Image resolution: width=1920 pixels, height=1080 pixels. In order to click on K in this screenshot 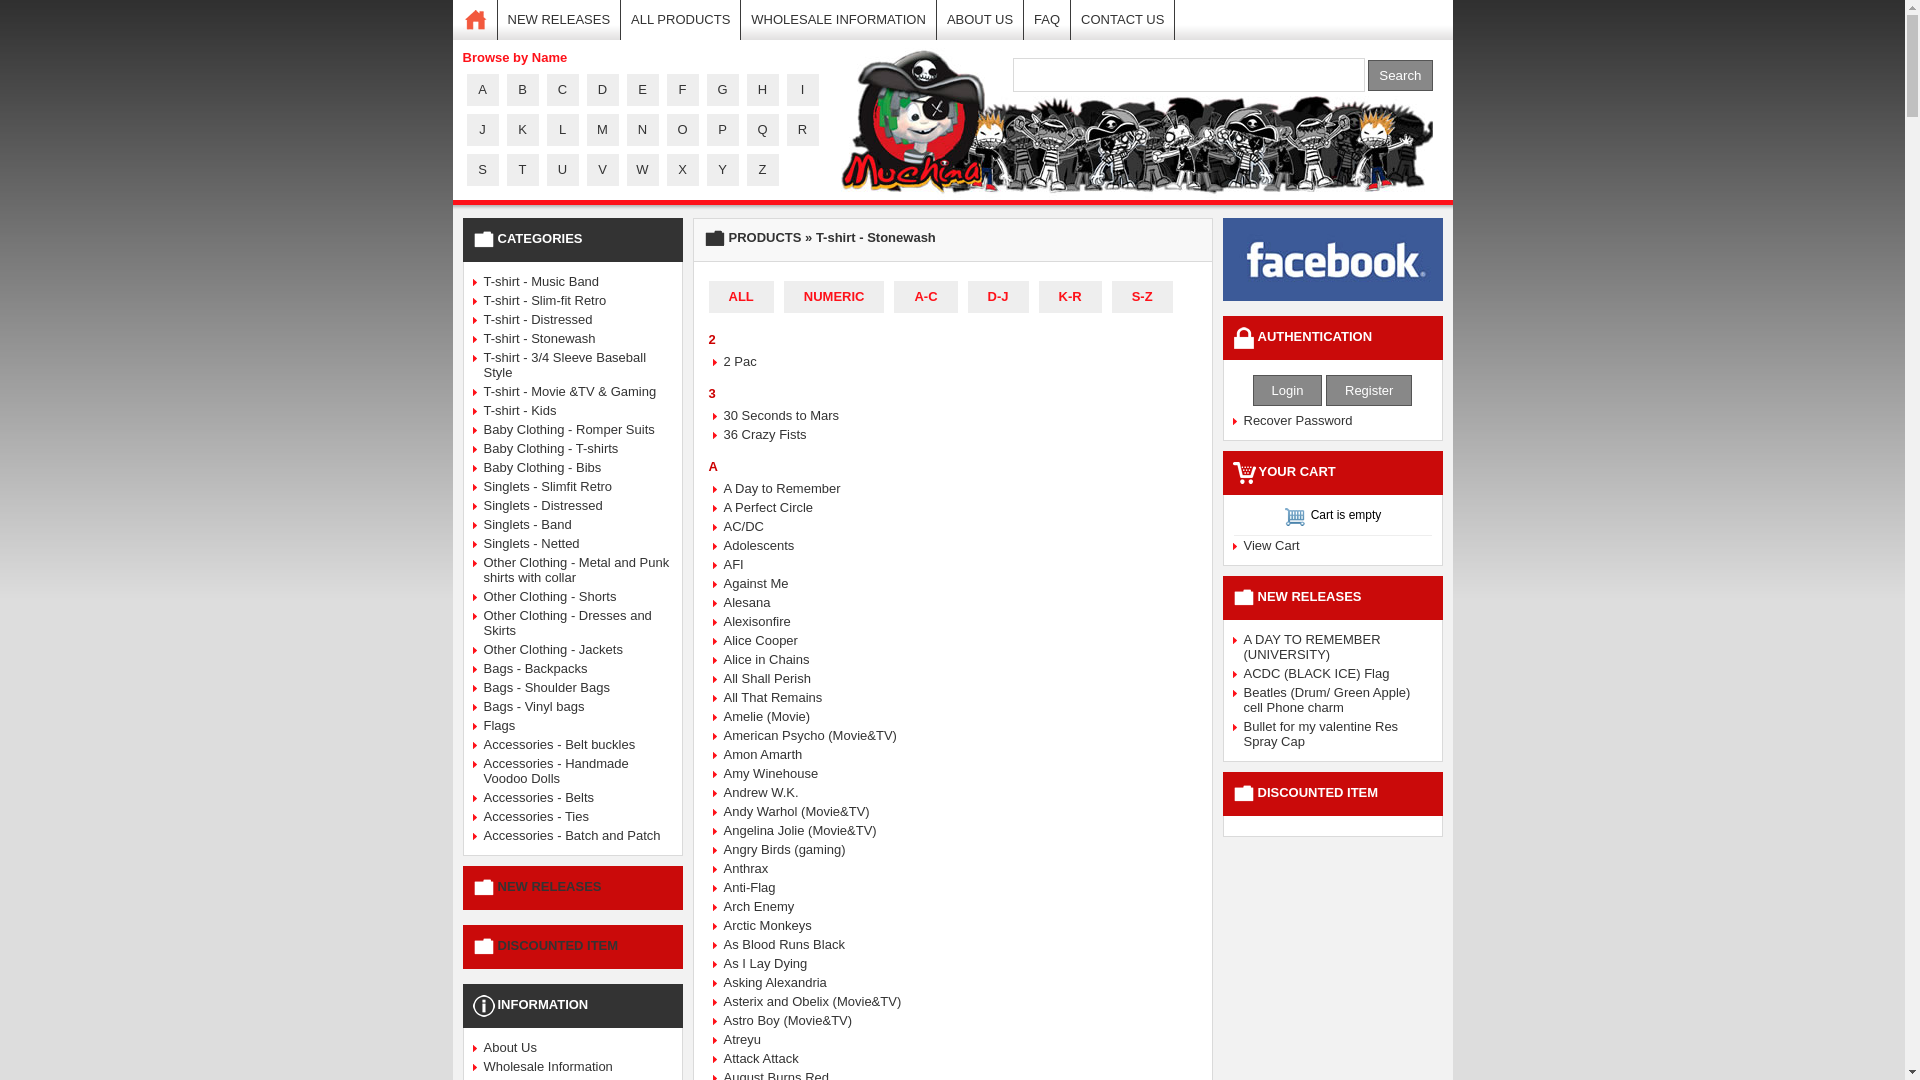, I will do `click(522, 130)`.